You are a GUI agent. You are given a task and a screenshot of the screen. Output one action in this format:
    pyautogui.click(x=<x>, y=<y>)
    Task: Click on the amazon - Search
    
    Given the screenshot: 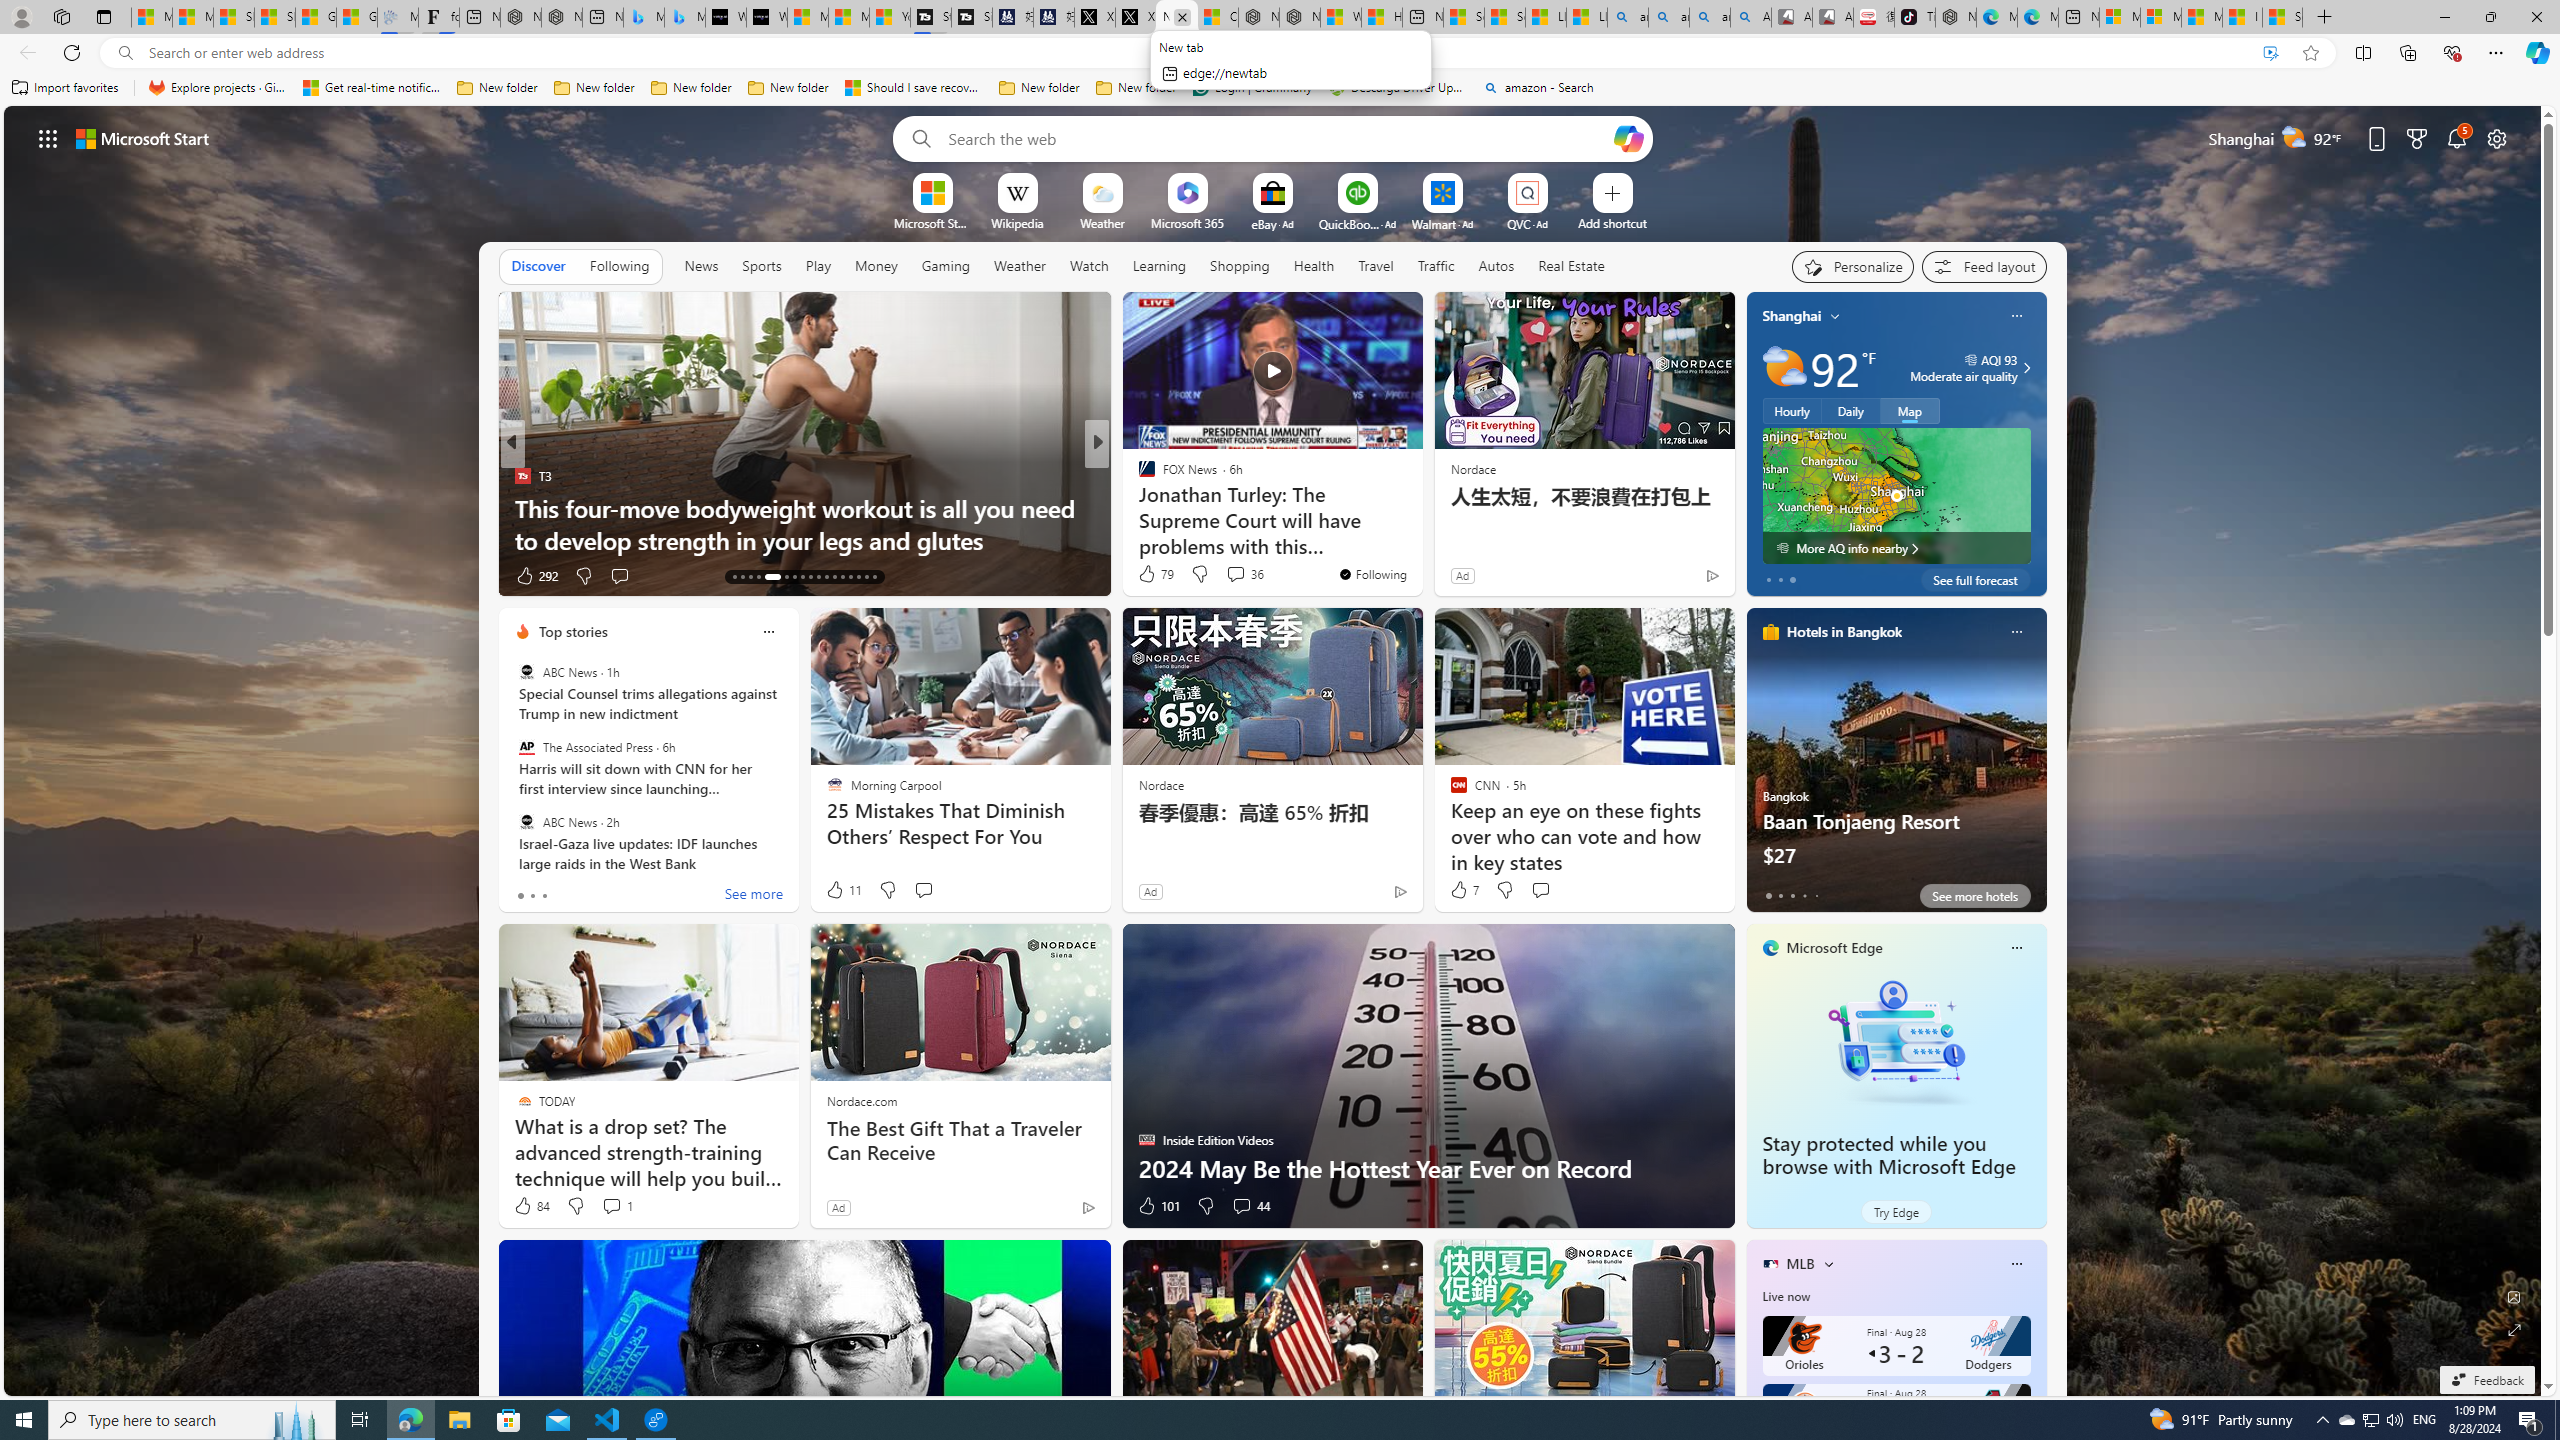 What is the action you would take?
    pyautogui.click(x=1538, y=88)
    